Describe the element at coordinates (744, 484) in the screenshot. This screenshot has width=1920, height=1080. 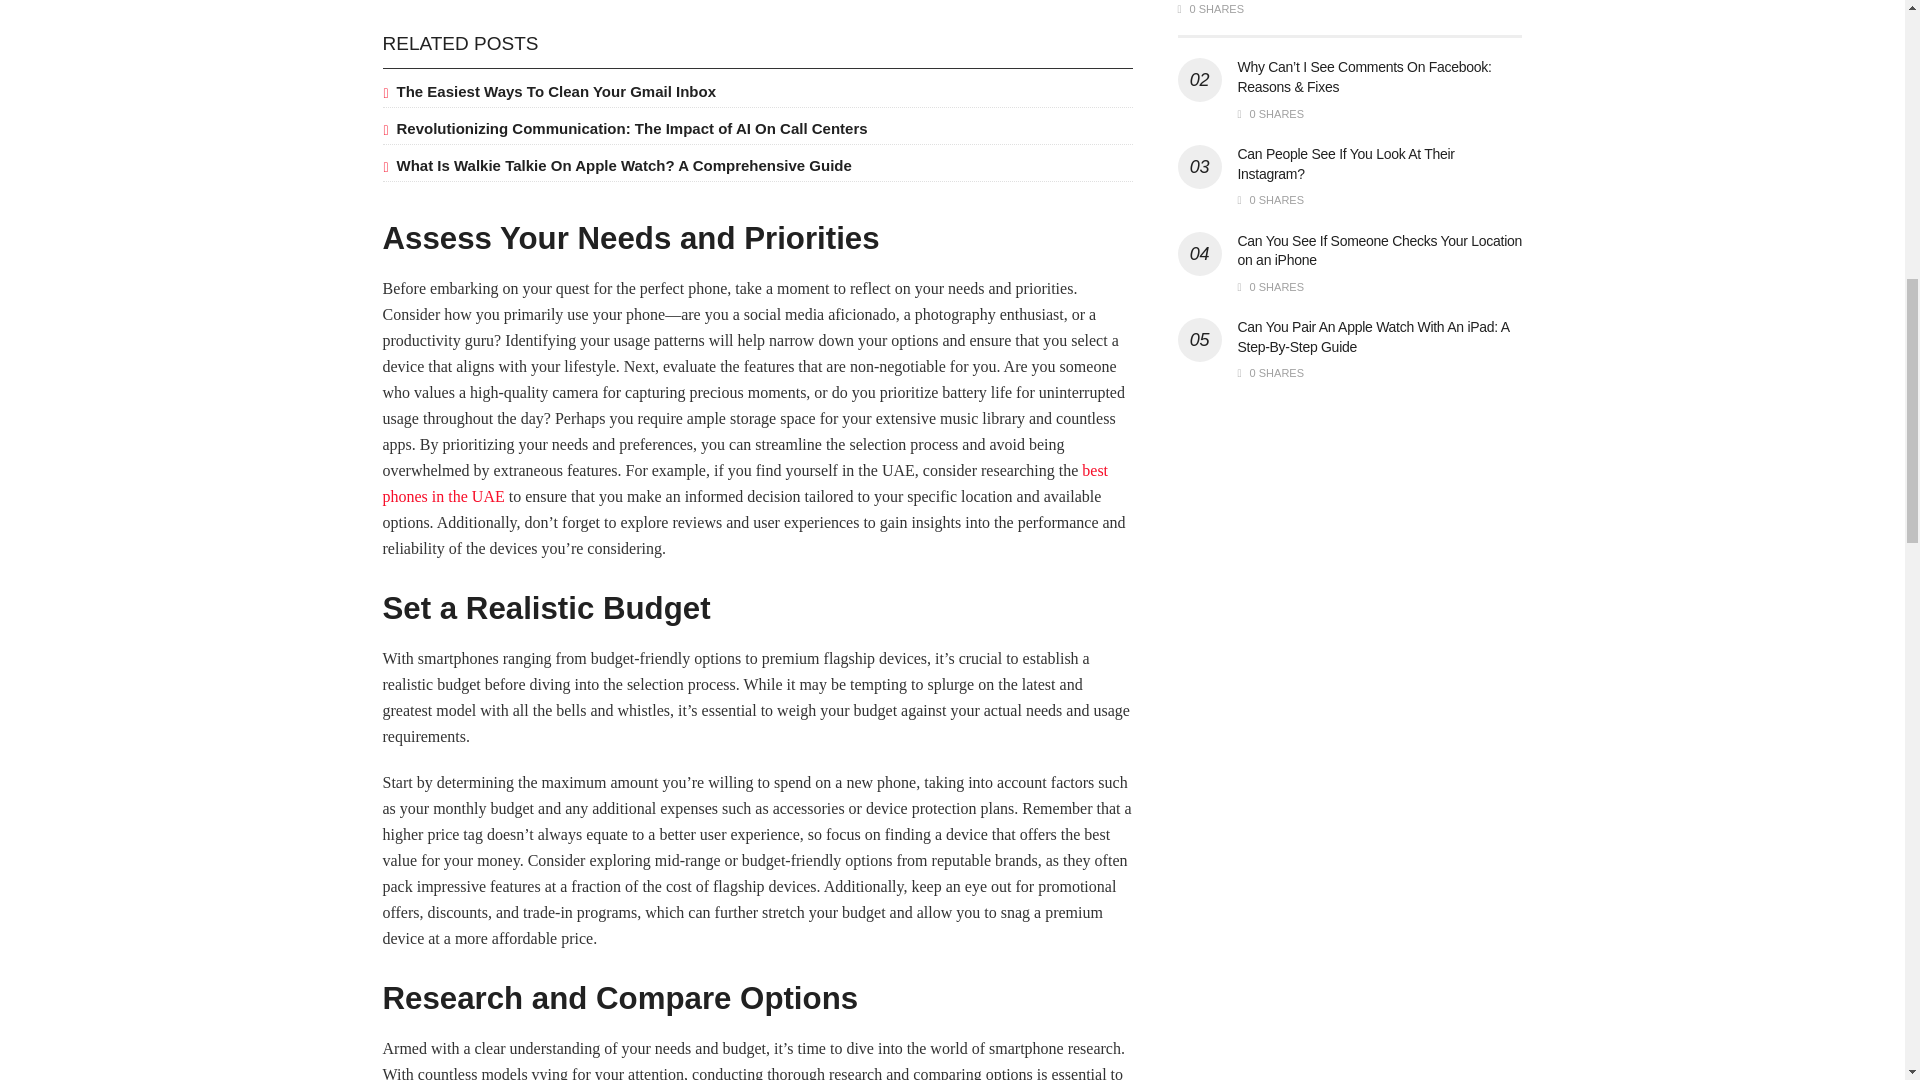
I see `best phones in the UAE` at that location.